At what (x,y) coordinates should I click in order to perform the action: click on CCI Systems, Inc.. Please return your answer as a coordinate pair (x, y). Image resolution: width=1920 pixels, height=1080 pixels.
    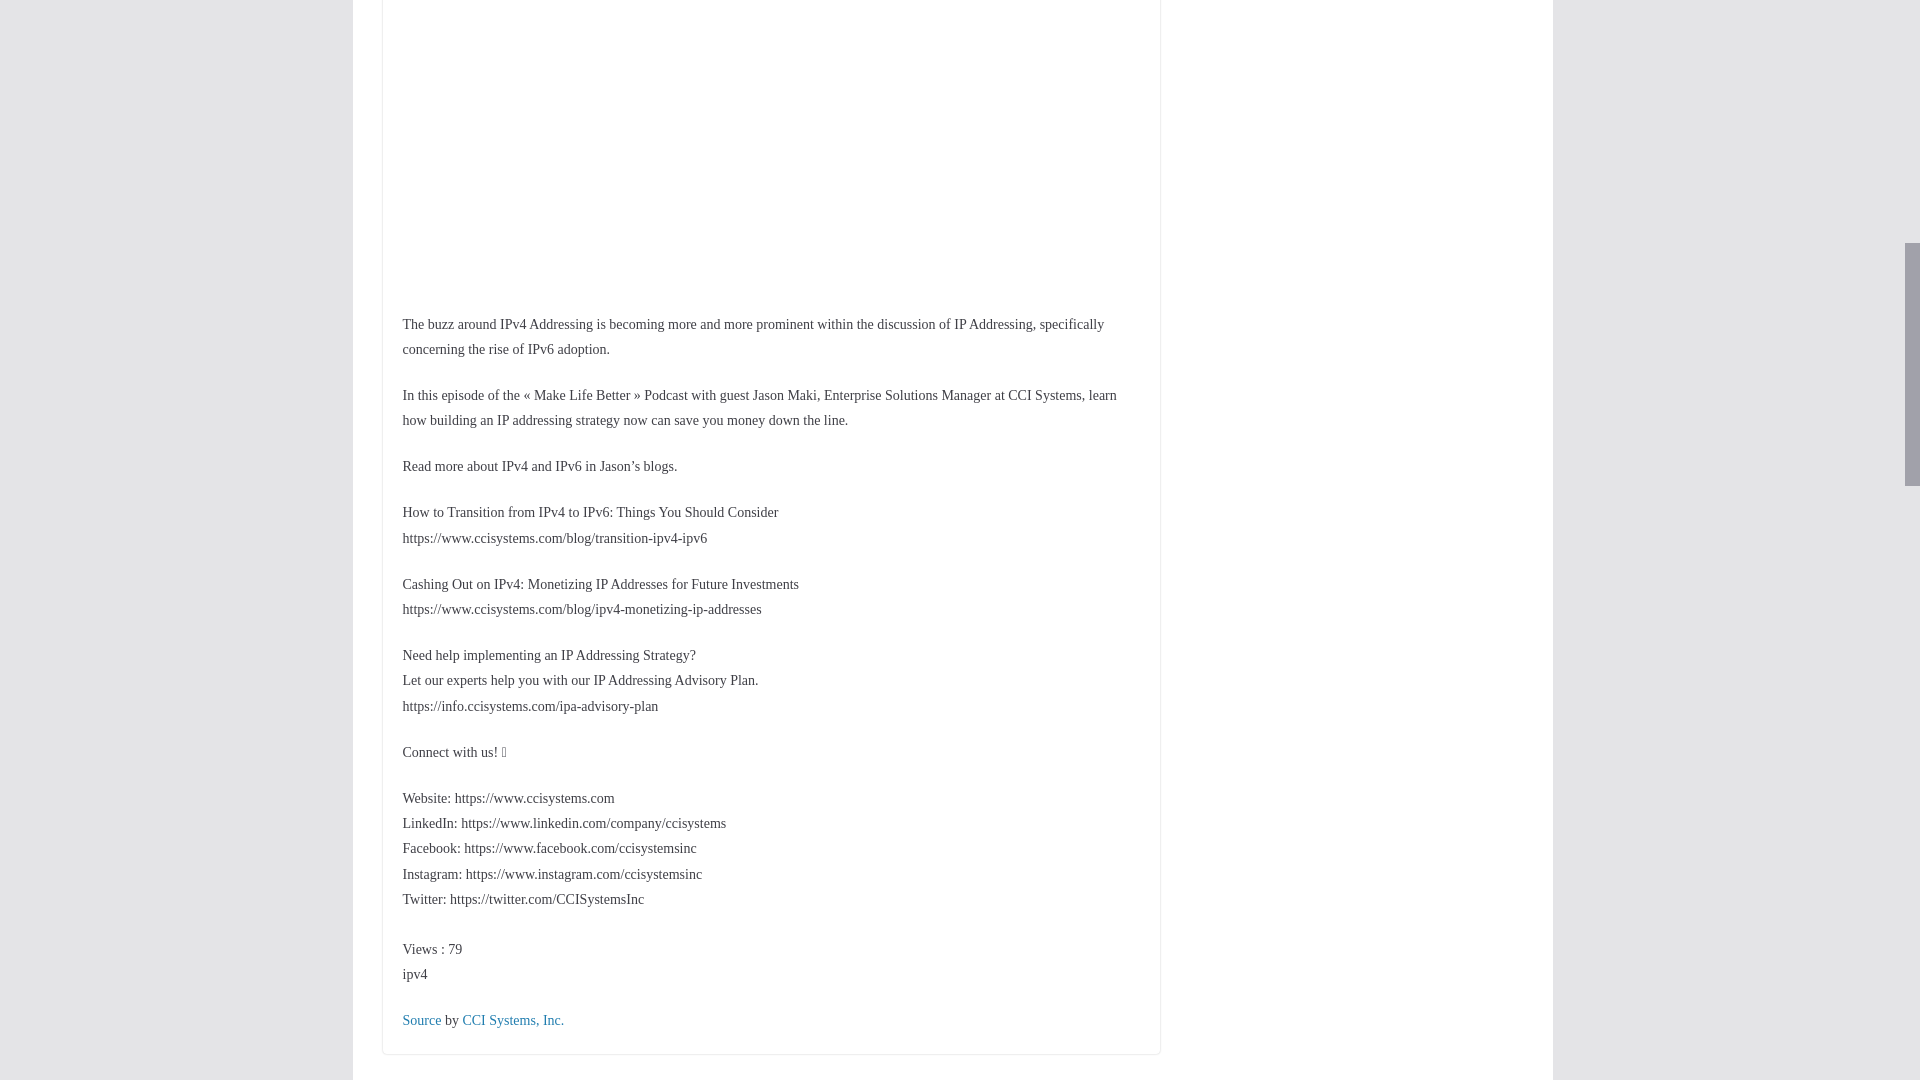
    Looking at the image, I should click on (513, 1020).